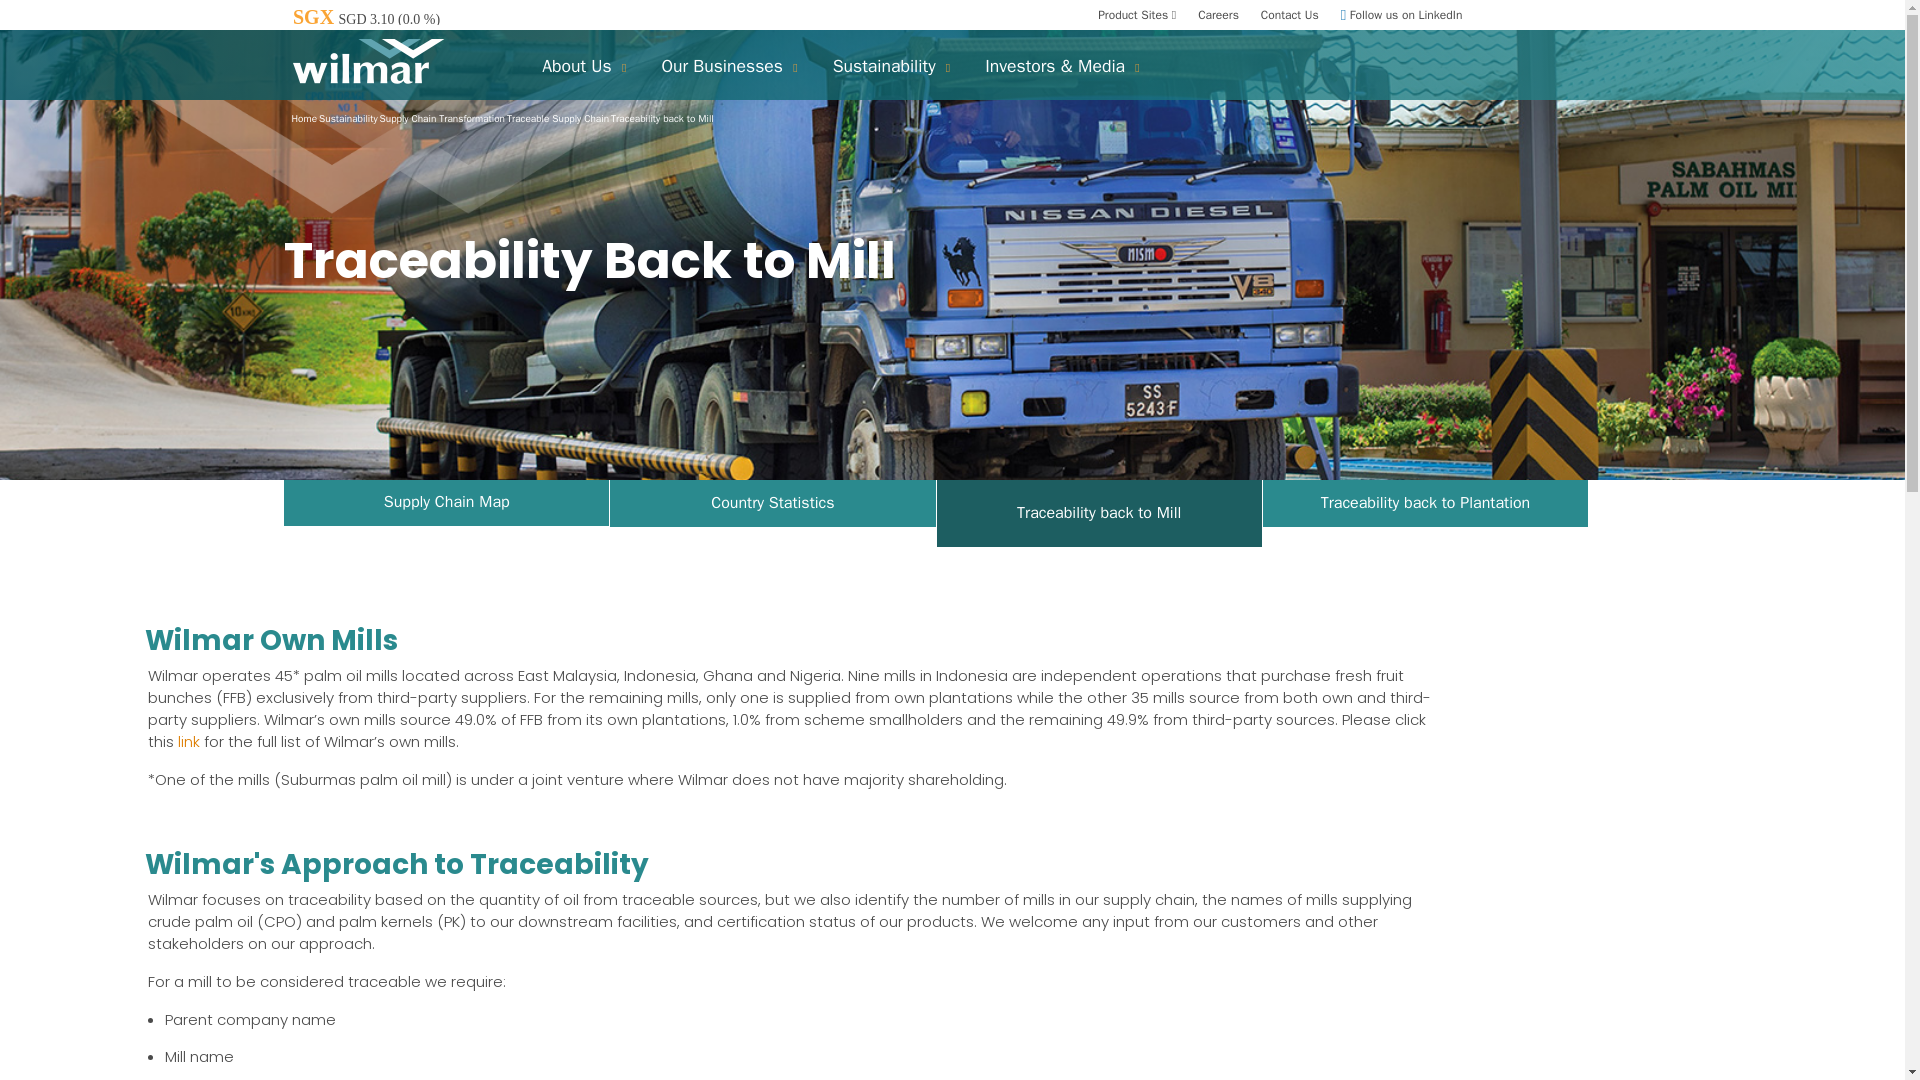  I want to click on About Us, so click(574, 65).